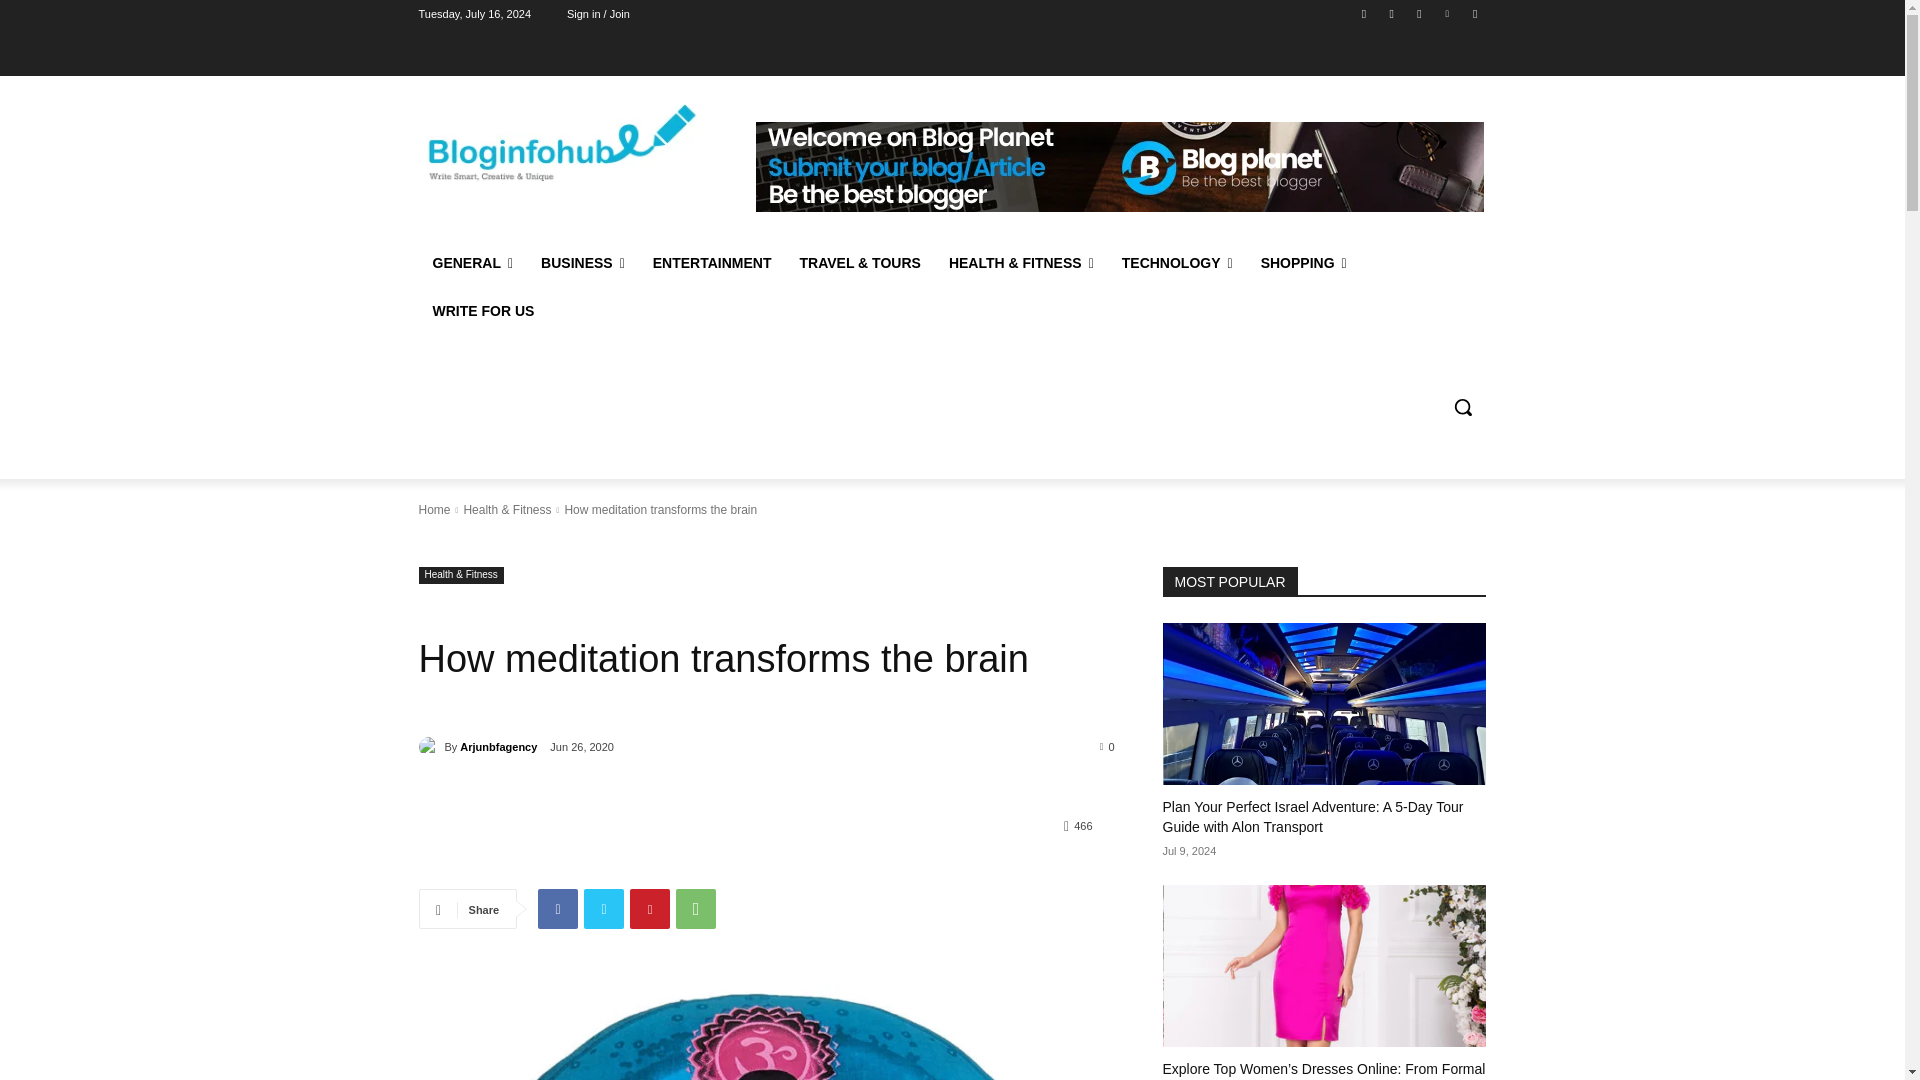 The height and width of the screenshot is (1080, 1920). Describe the element at coordinates (1392, 13) in the screenshot. I see `Instagram` at that location.